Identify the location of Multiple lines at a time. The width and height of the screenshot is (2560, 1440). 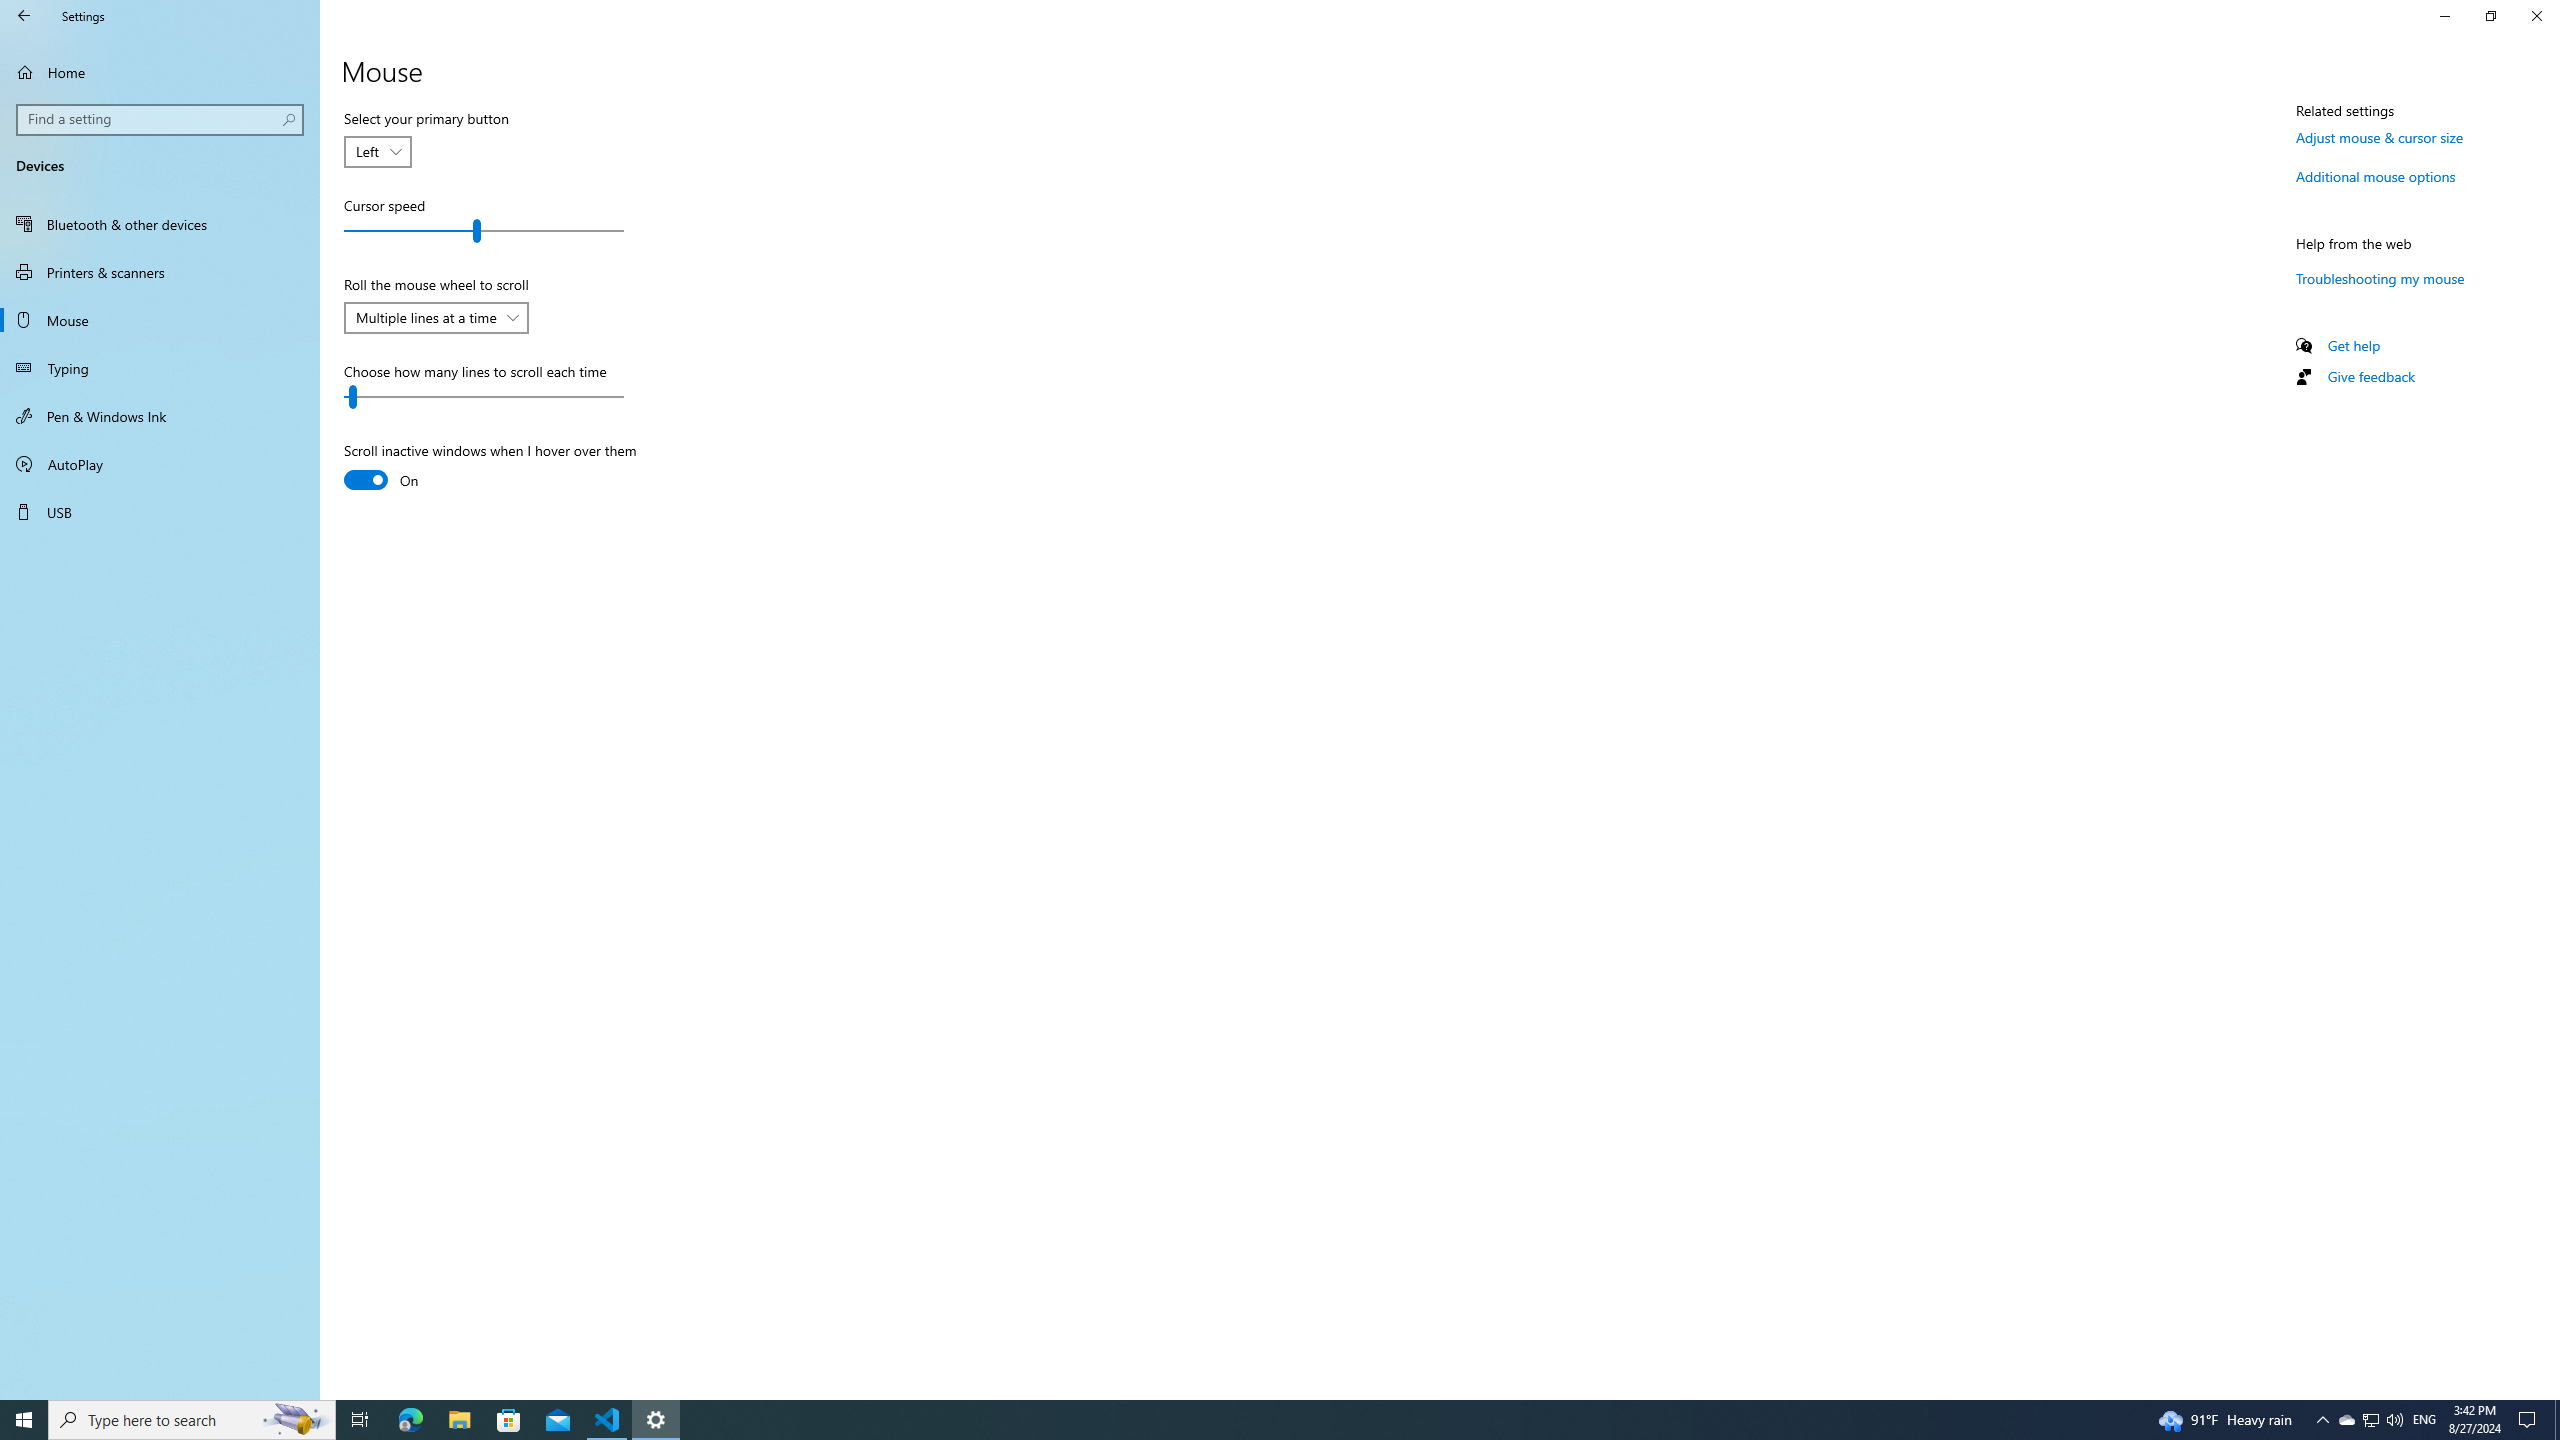
(426, 317).